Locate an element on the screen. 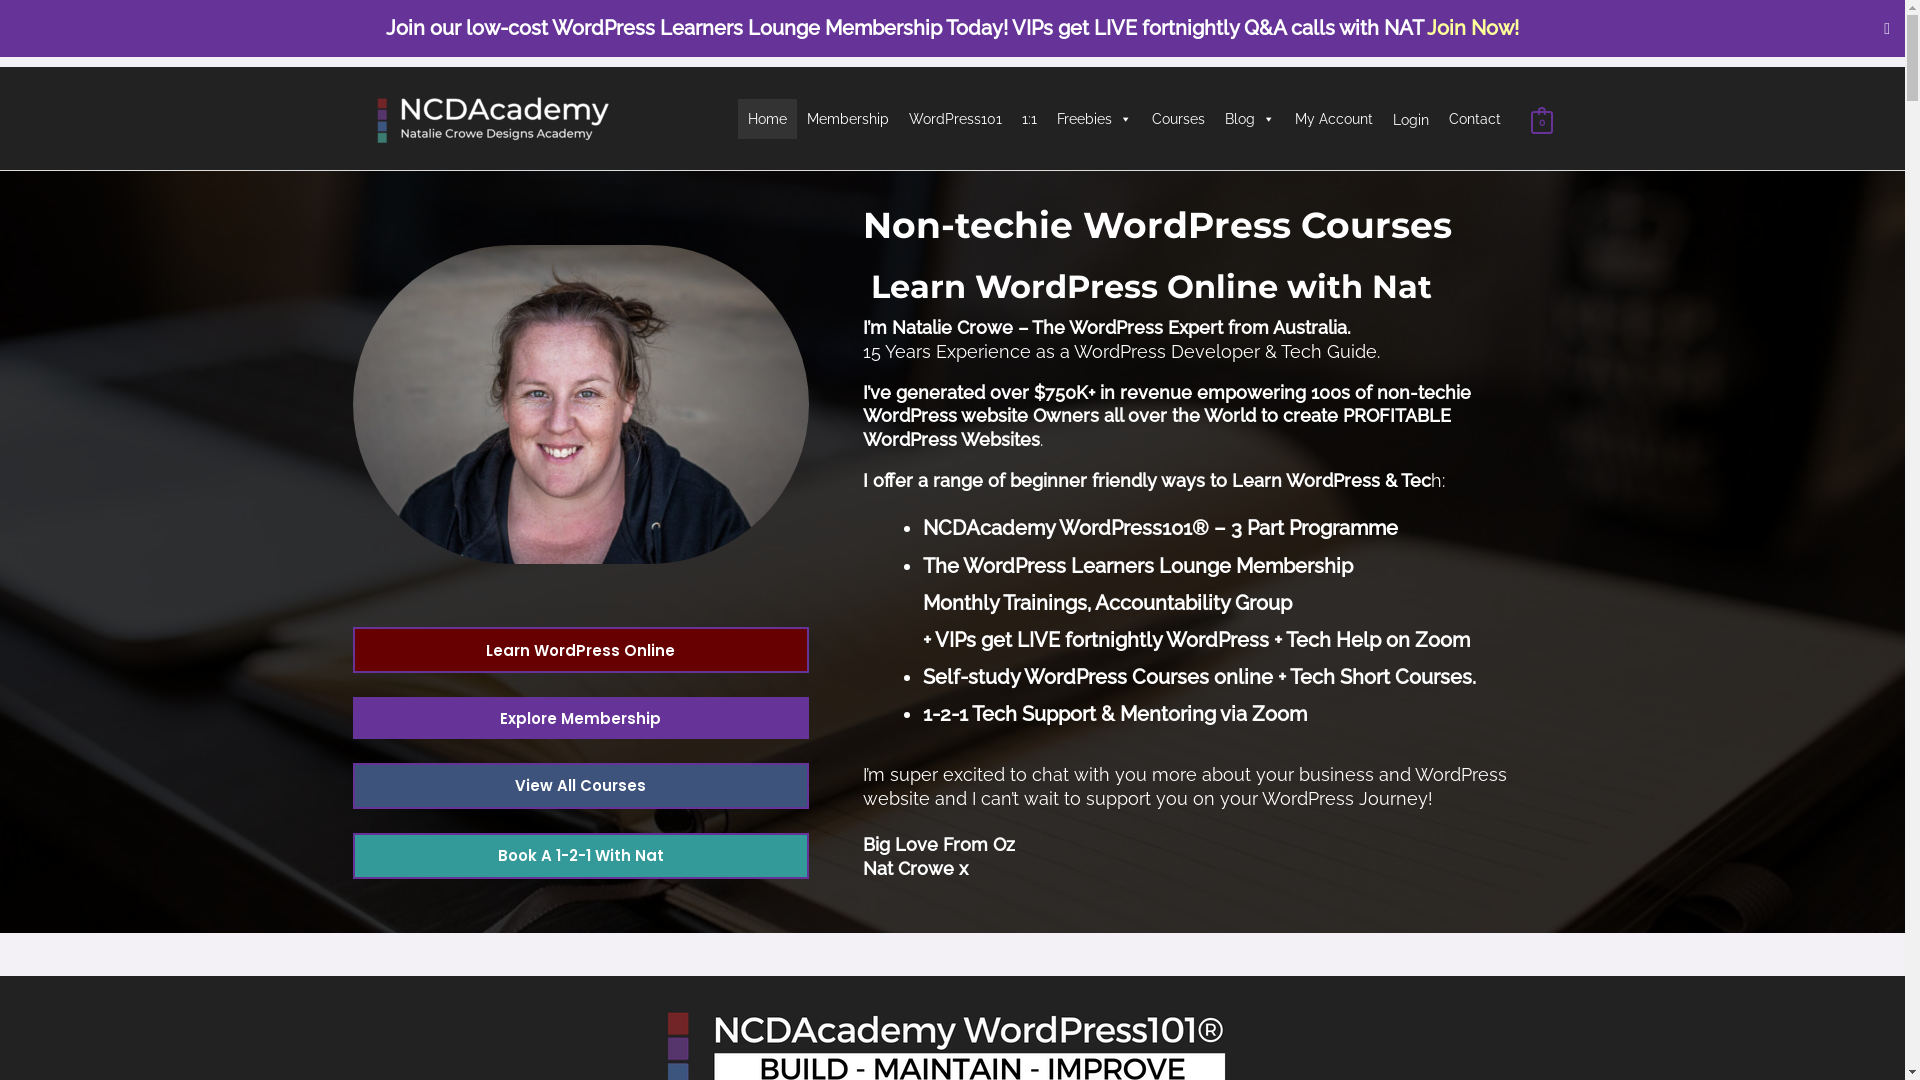  My Account is located at coordinates (1334, 119).